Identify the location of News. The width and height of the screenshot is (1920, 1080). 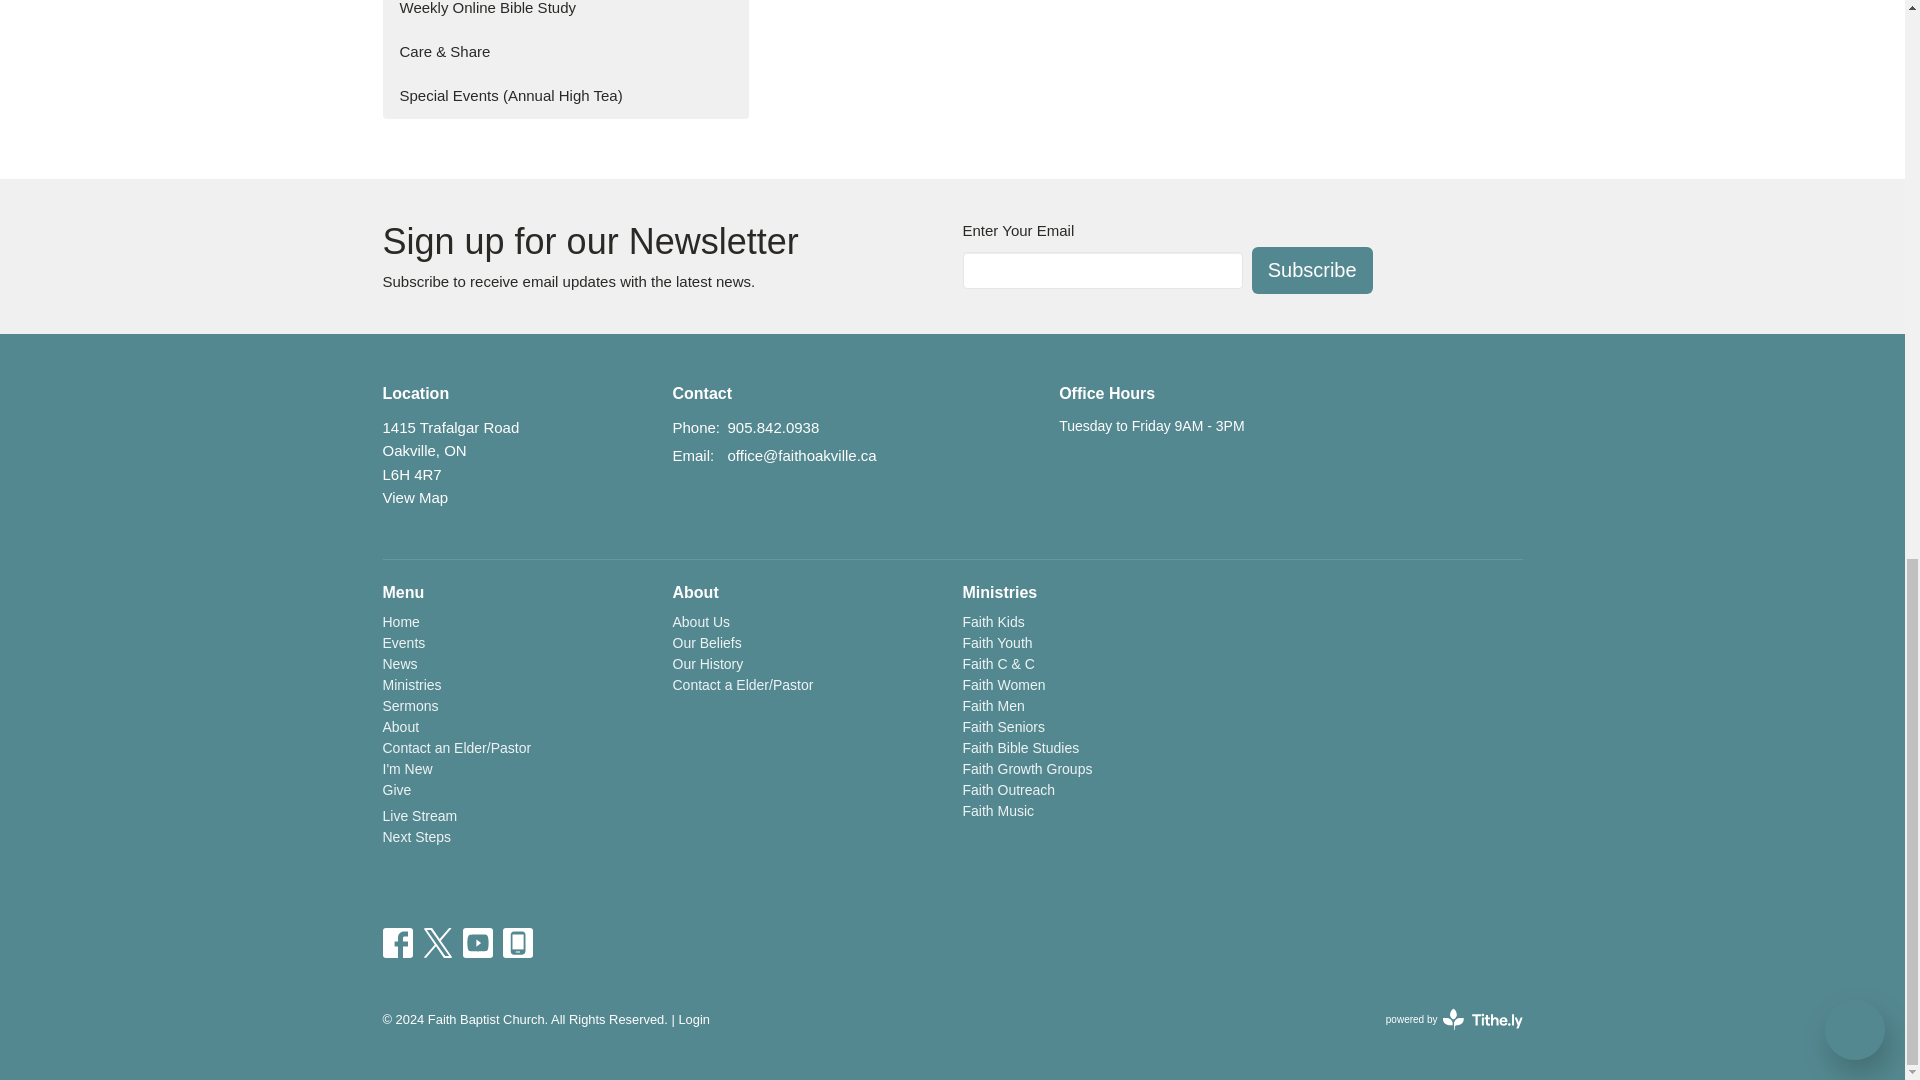
(399, 663).